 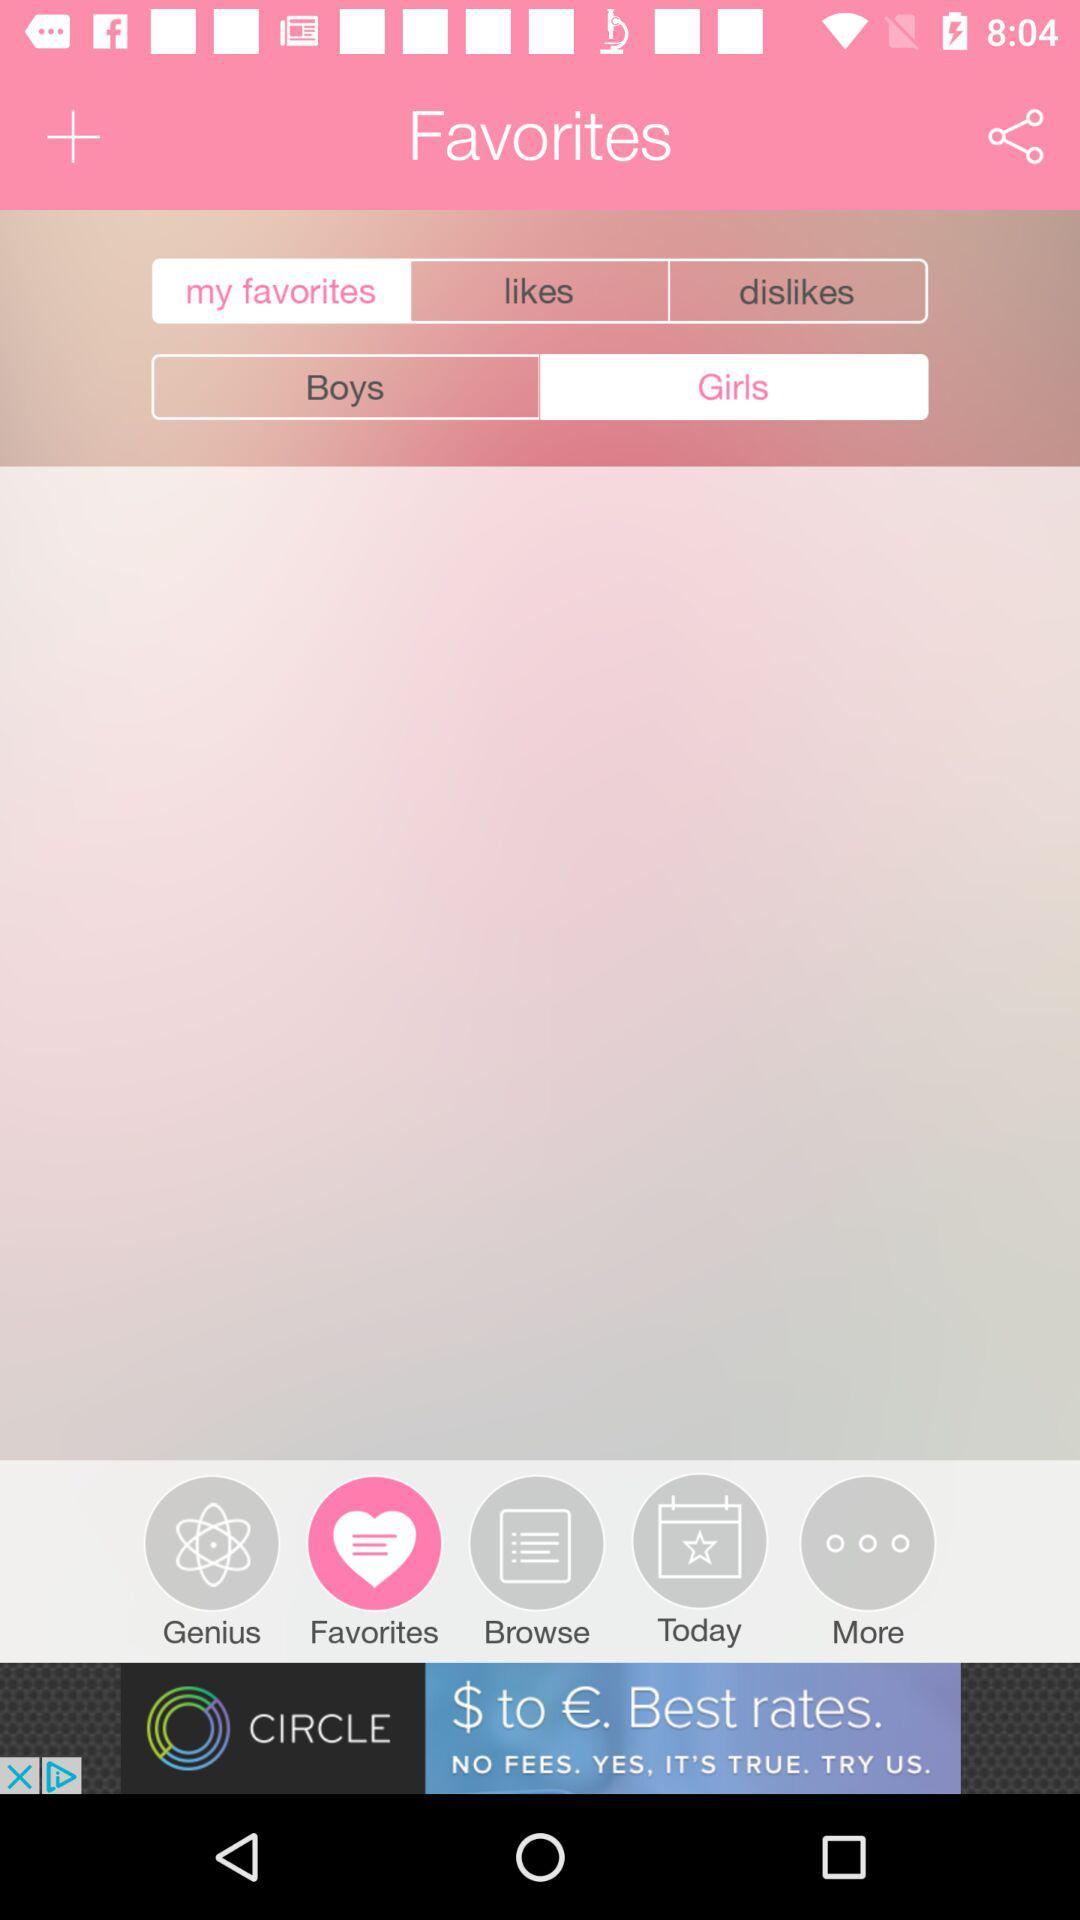 What do you see at coordinates (540, 291) in the screenshot?
I see `show what user likes` at bounding box center [540, 291].